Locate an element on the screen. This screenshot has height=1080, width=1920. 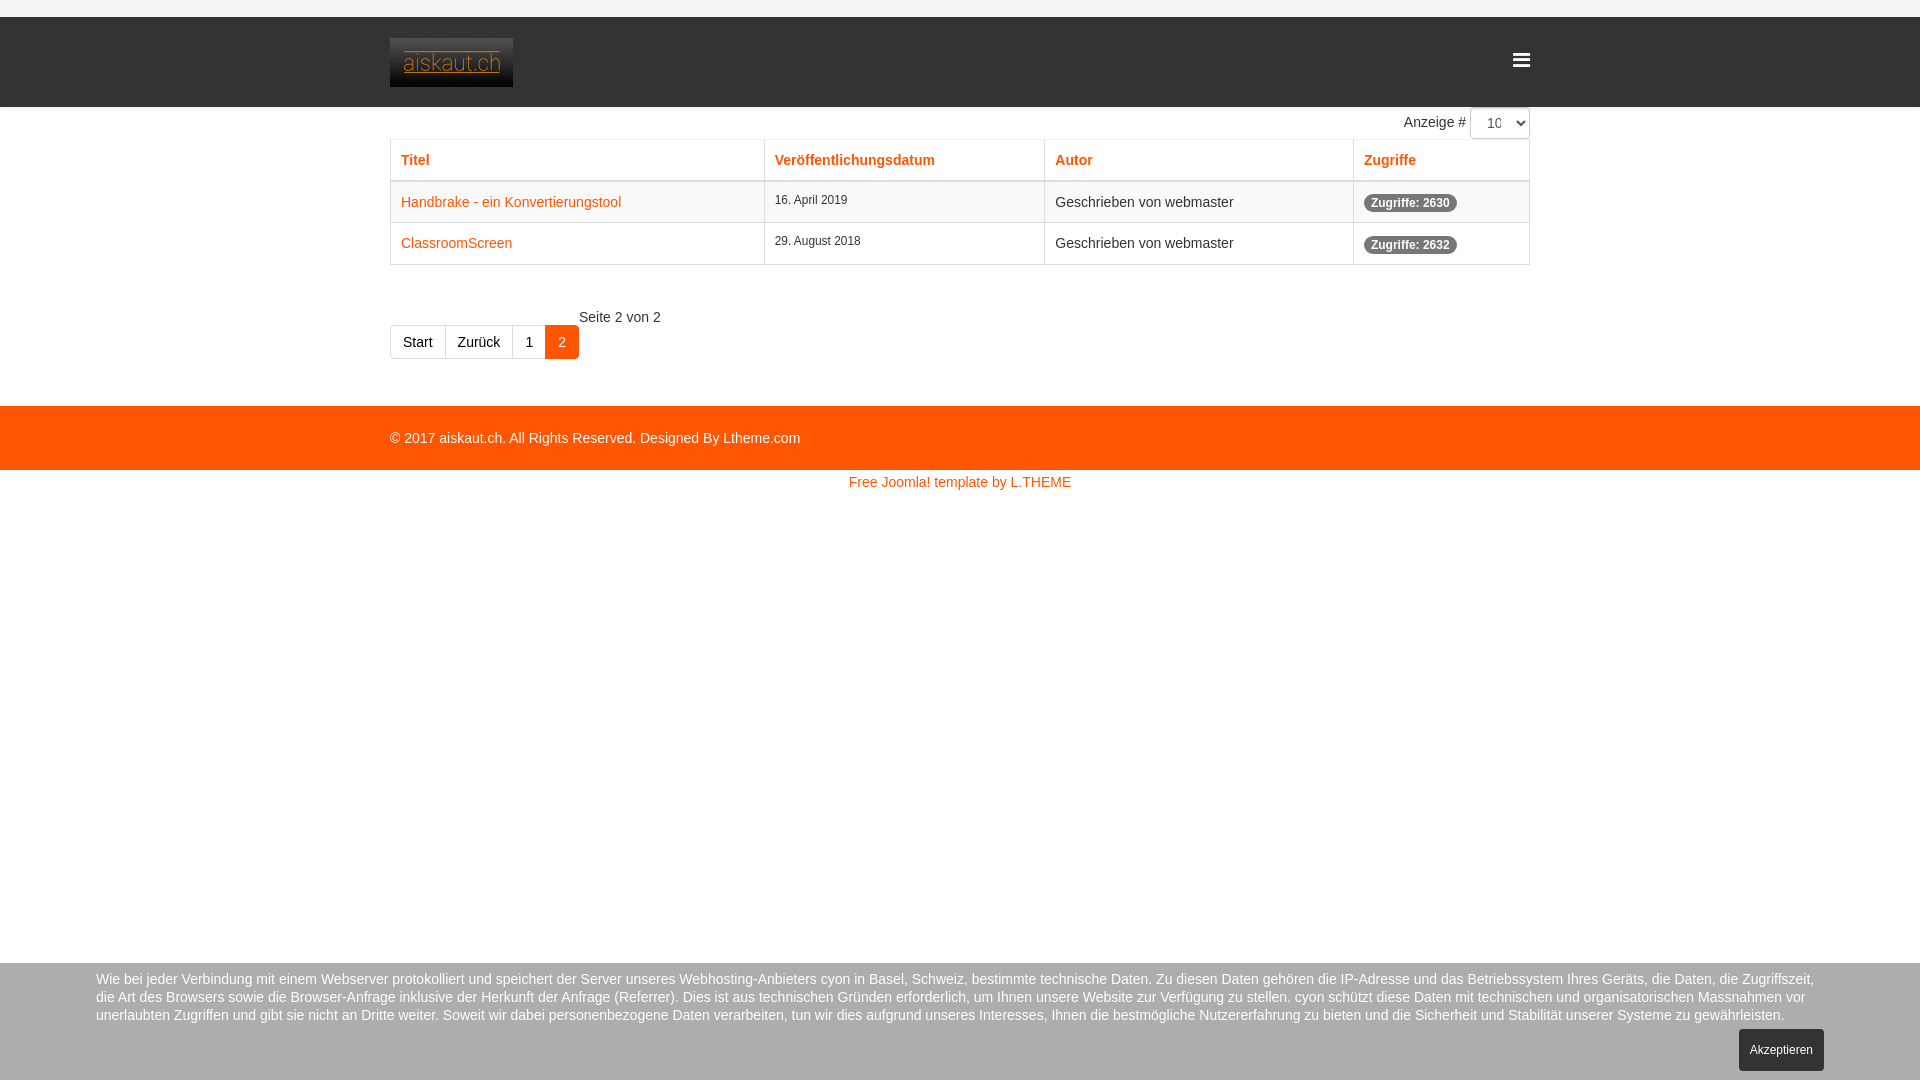
Start is located at coordinates (418, 342).